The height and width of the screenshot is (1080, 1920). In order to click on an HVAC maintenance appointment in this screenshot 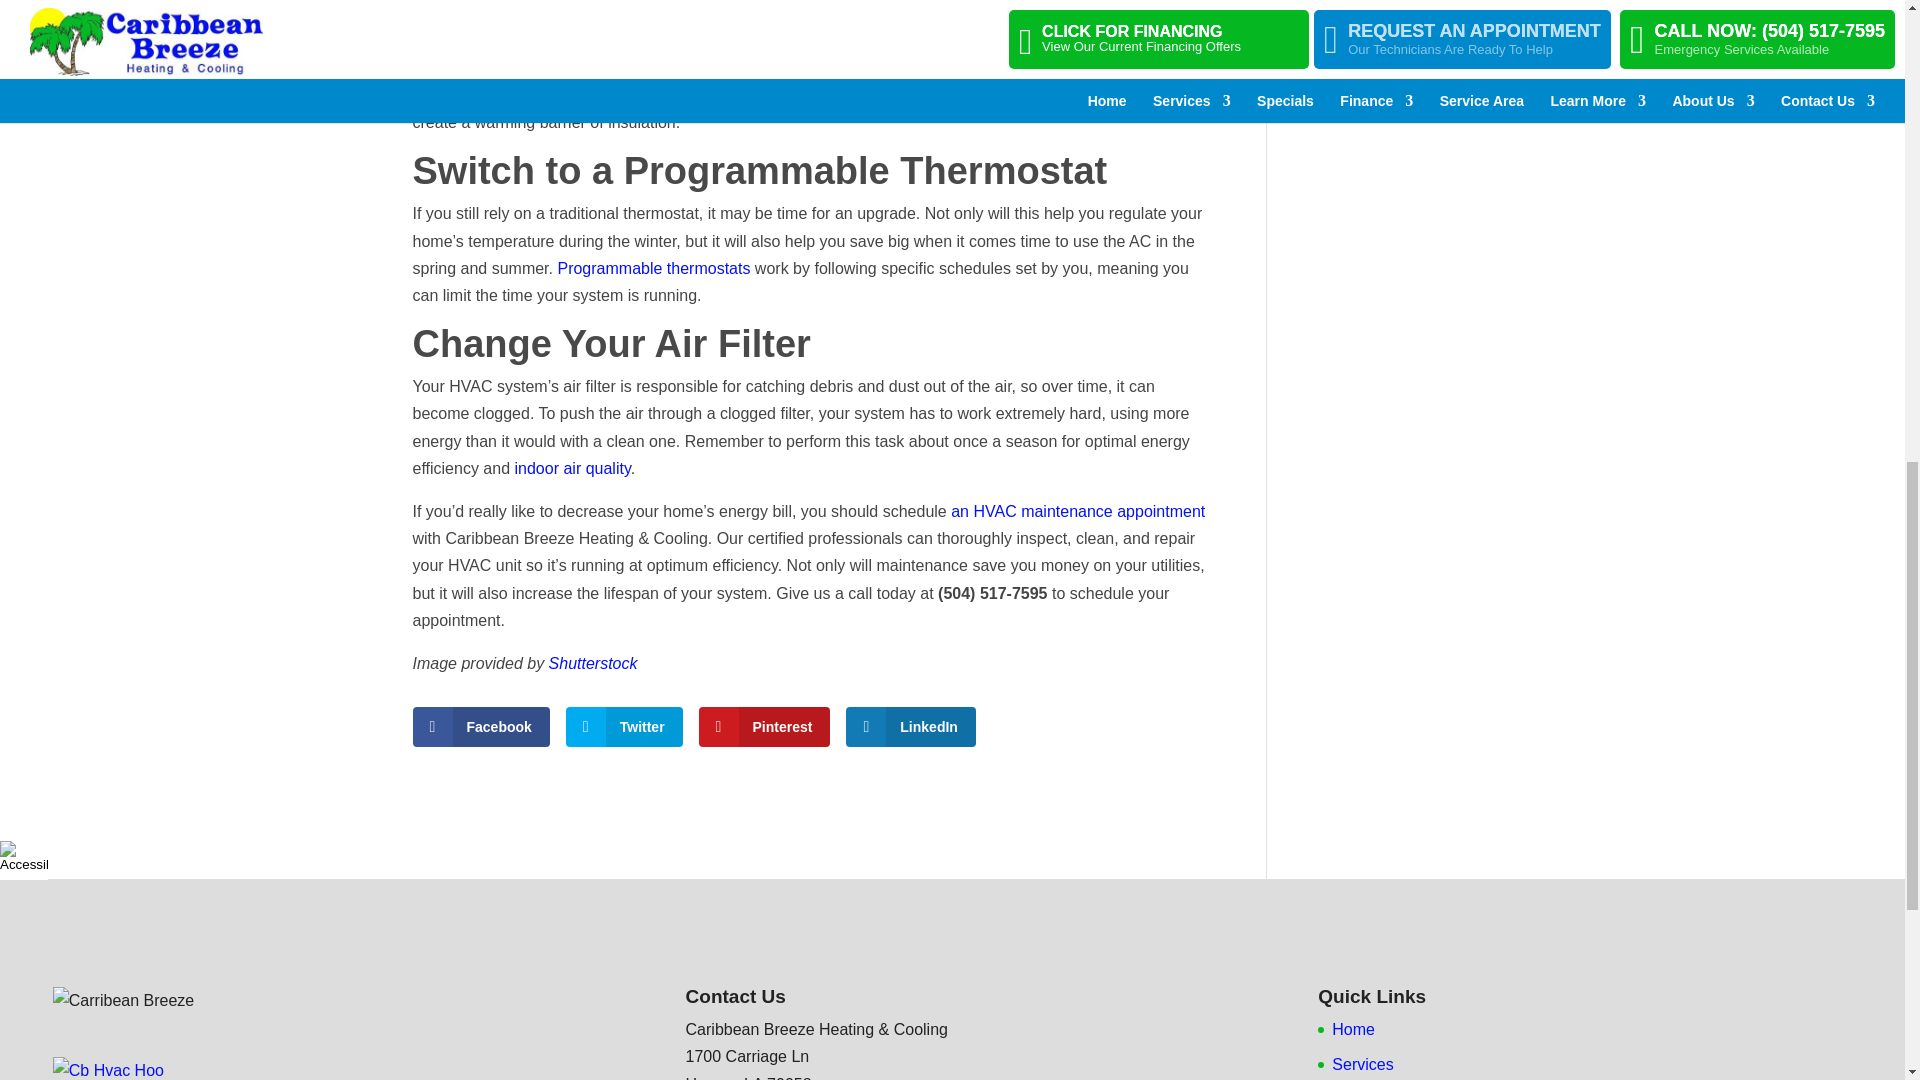, I will do `click(1078, 511)`.